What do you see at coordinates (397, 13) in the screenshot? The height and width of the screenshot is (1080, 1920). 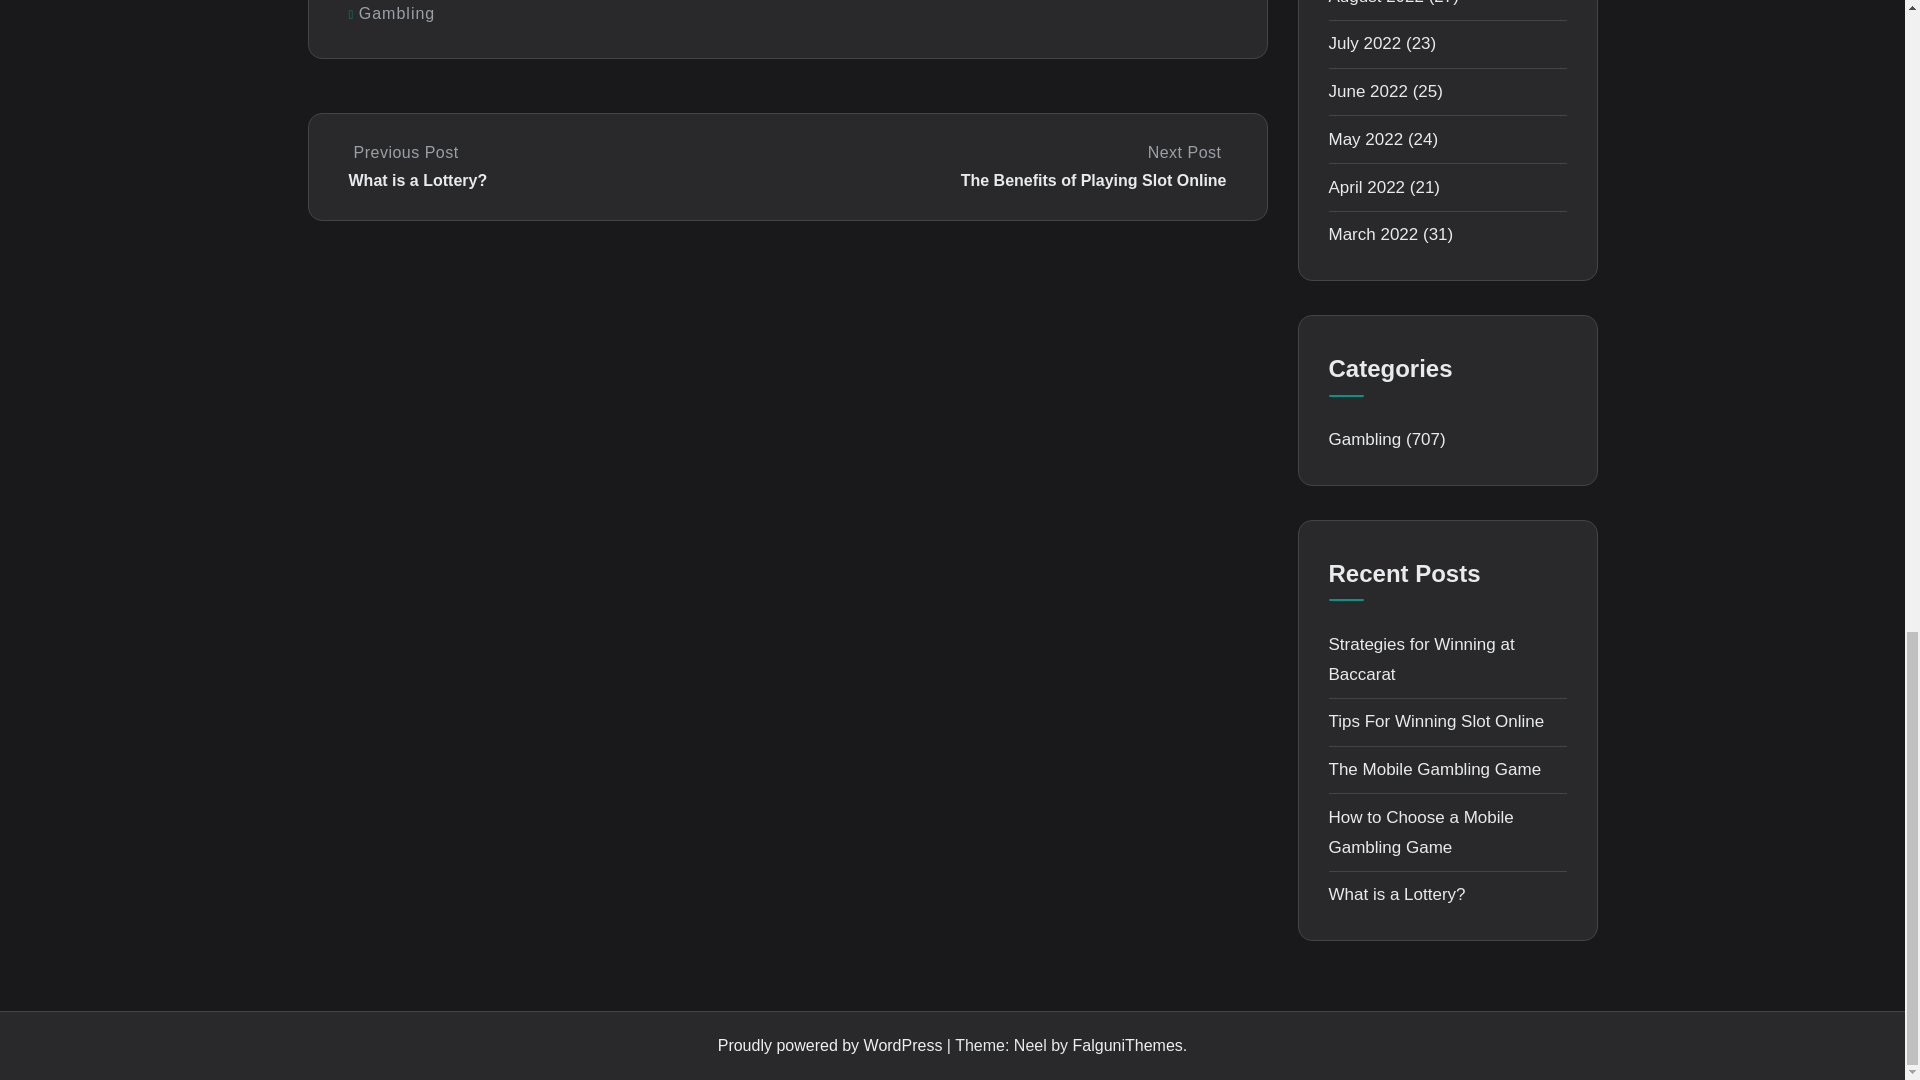 I see `Gambling` at bounding box center [397, 13].